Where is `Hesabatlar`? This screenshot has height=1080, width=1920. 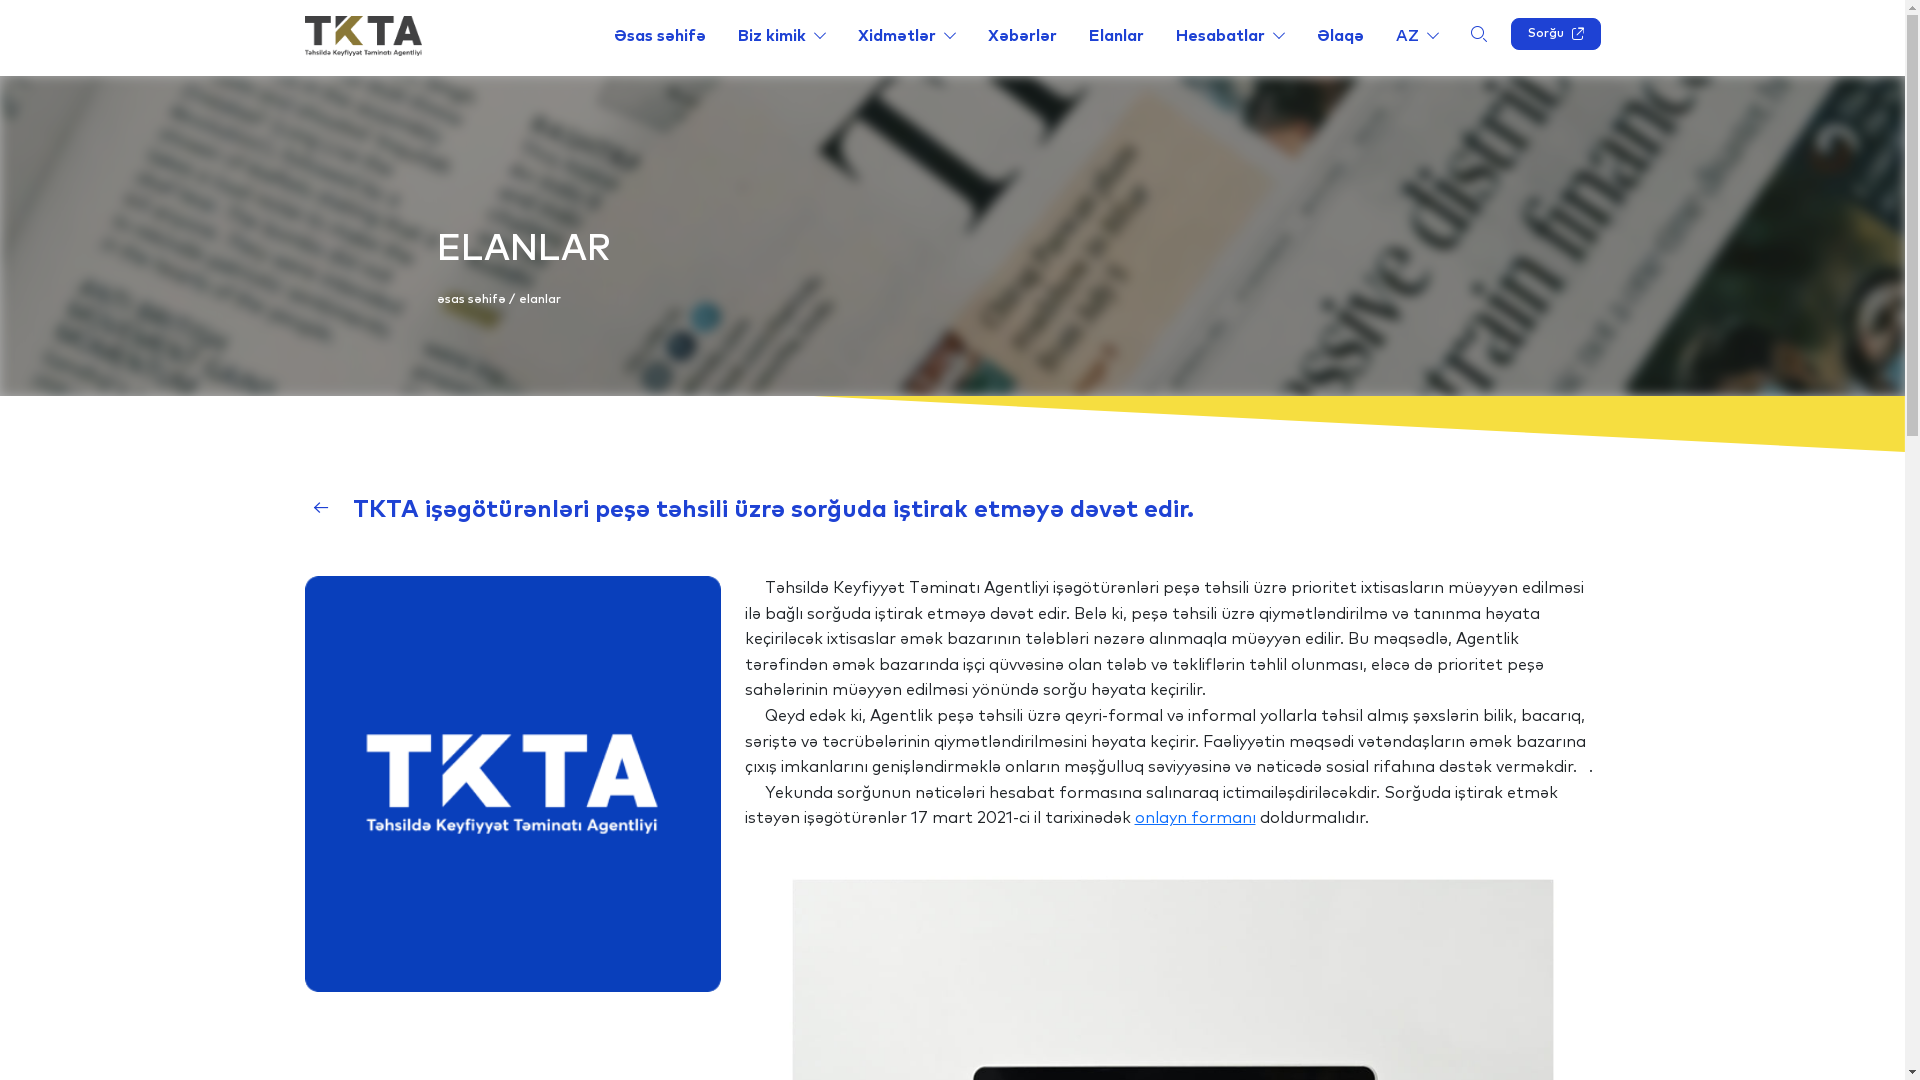
Hesabatlar is located at coordinates (1230, 36).